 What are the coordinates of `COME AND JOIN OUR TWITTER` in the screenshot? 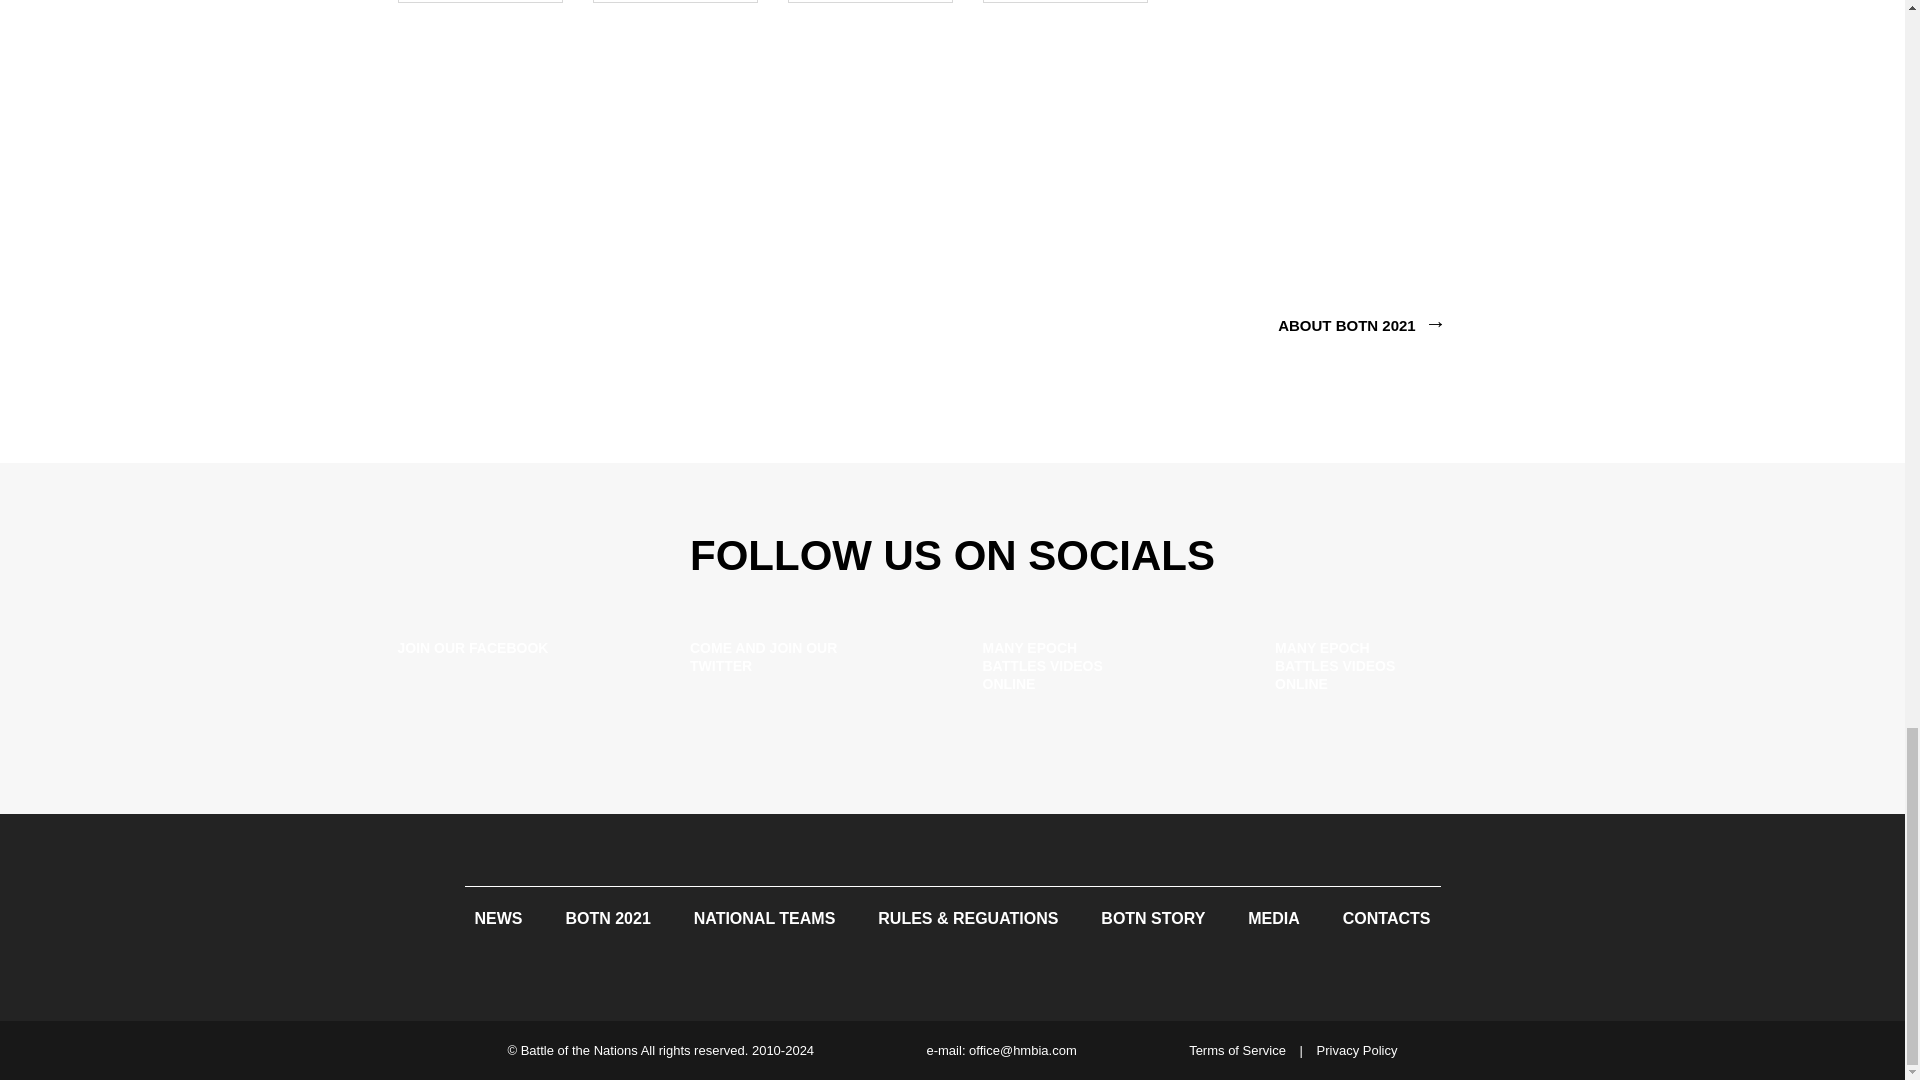 It's located at (806, 670).